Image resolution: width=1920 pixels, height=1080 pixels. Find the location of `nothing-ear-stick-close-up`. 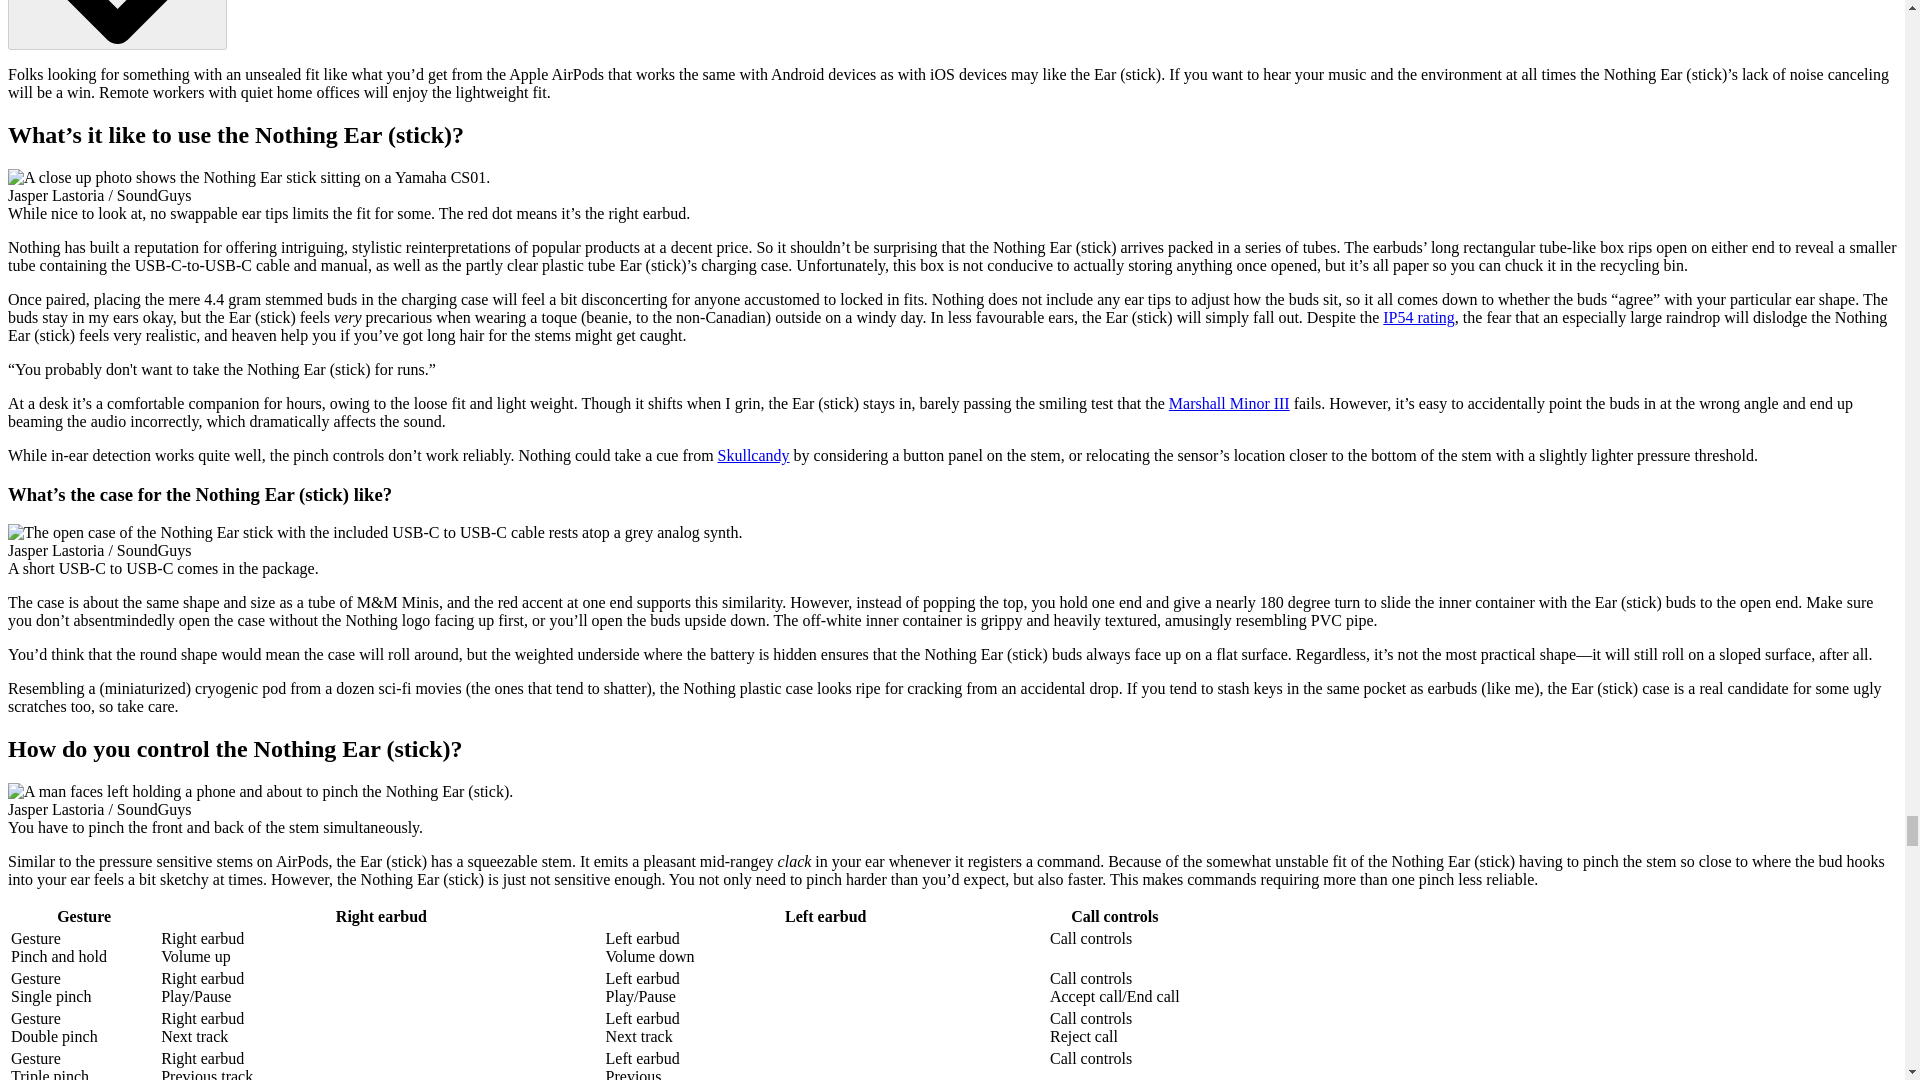

nothing-ear-stick-close-up is located at coordinates (248, 177).